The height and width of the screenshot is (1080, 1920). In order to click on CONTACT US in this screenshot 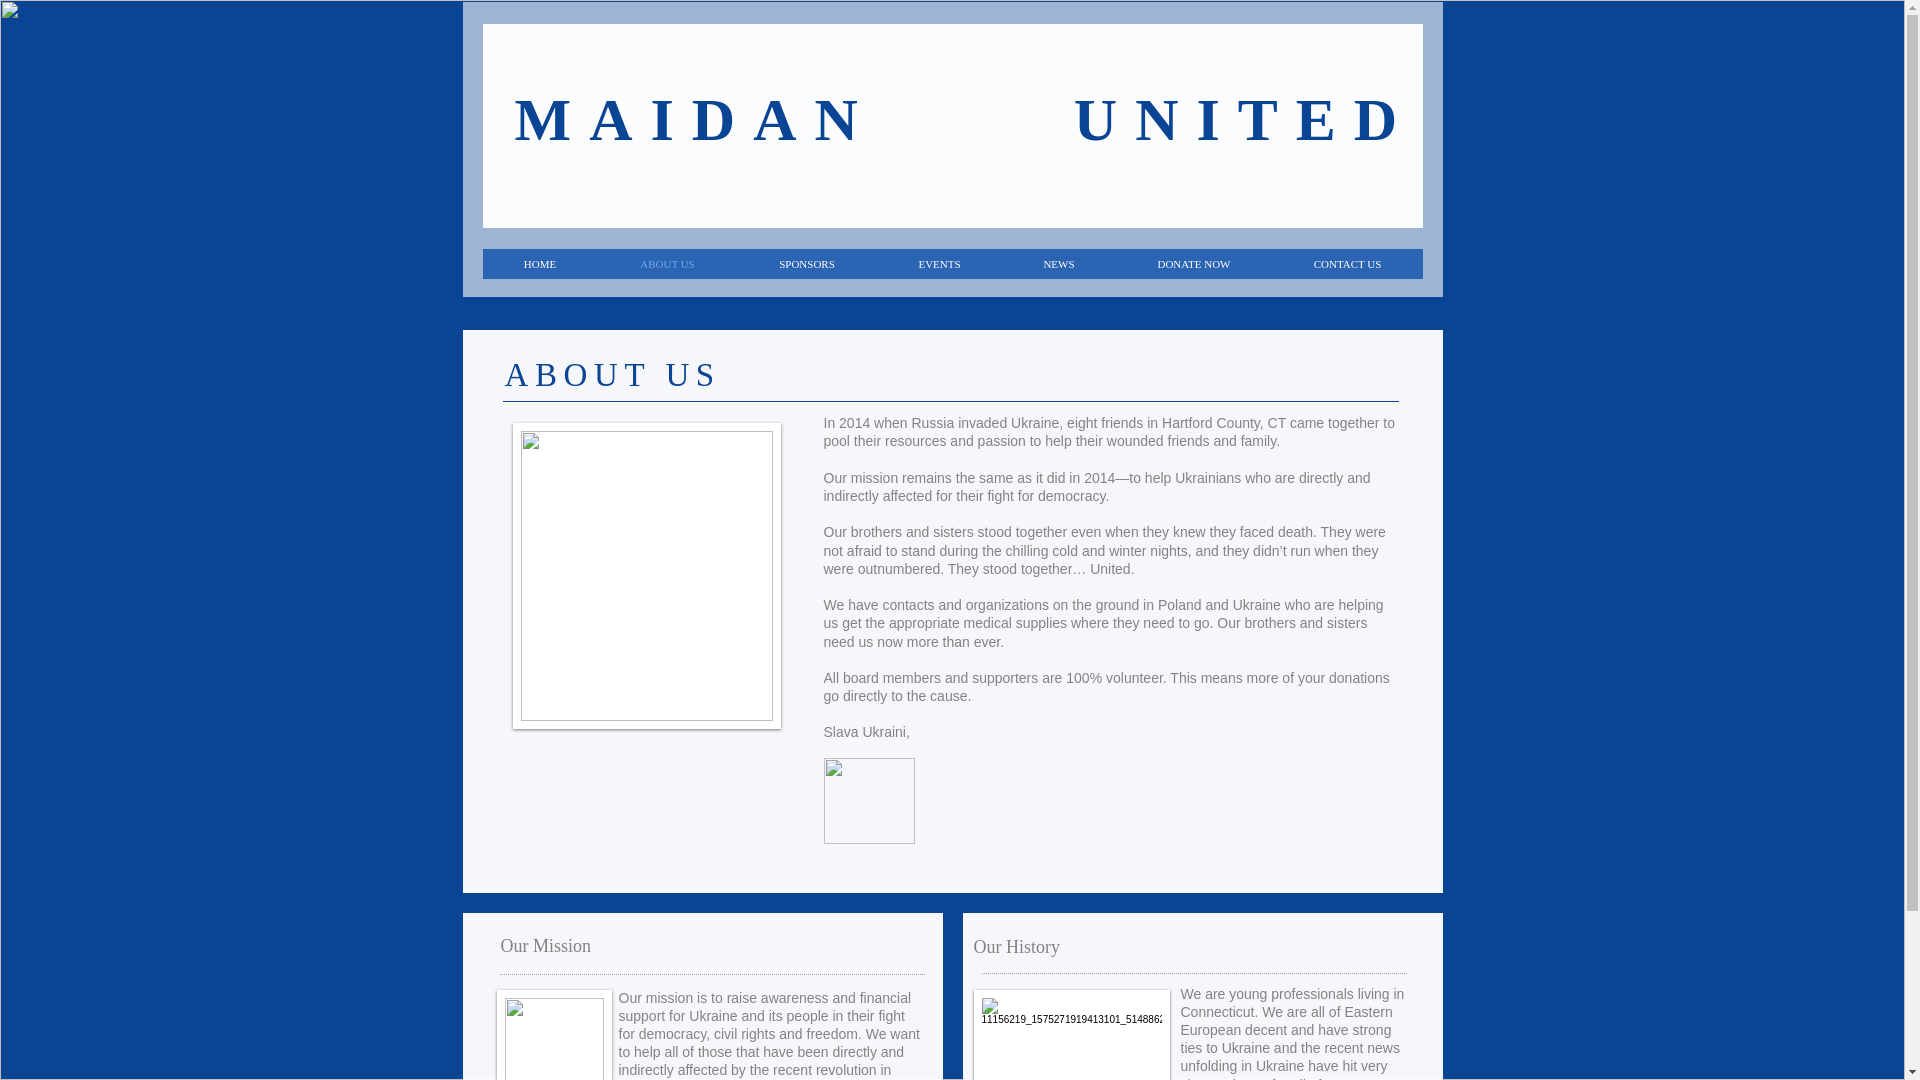, I will do `click(1346, 264)`.